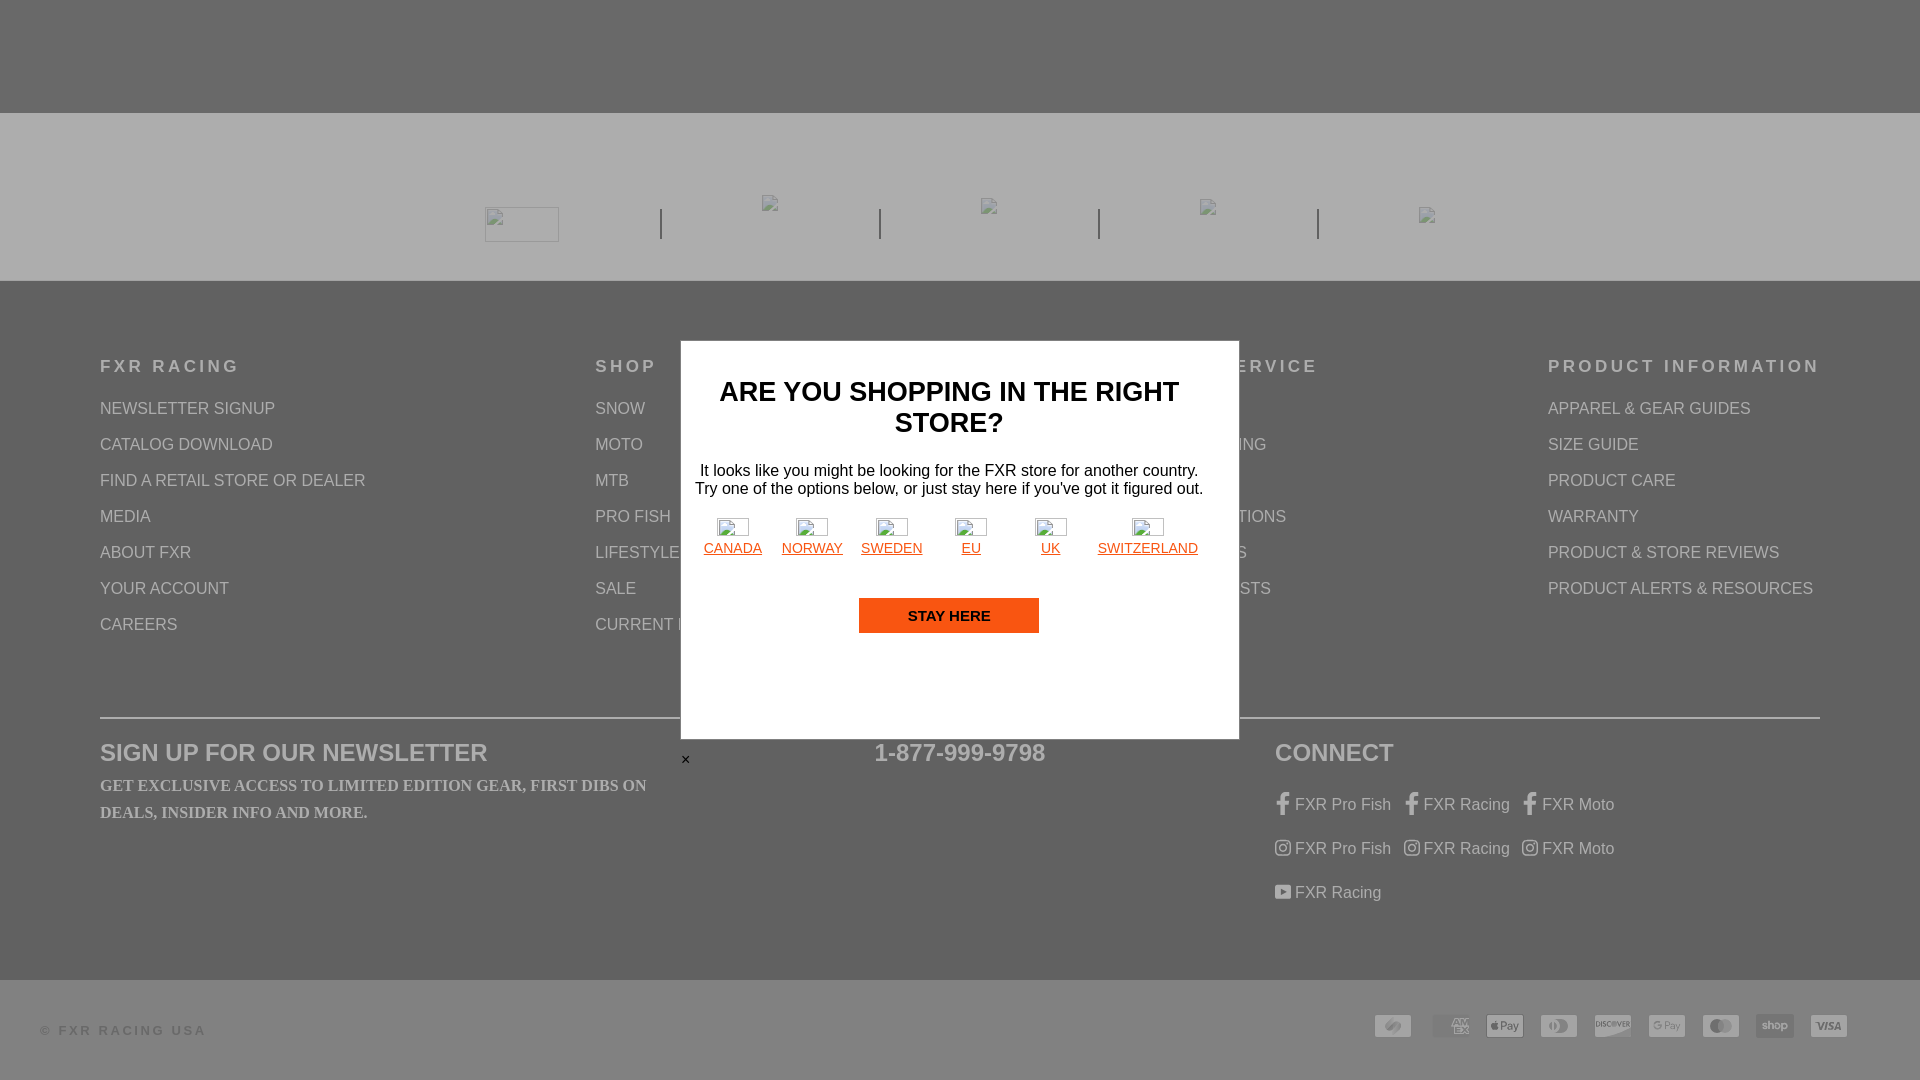 The image size is (1920, 1080). I want to click on Google Pay, so click(1666, 1026).